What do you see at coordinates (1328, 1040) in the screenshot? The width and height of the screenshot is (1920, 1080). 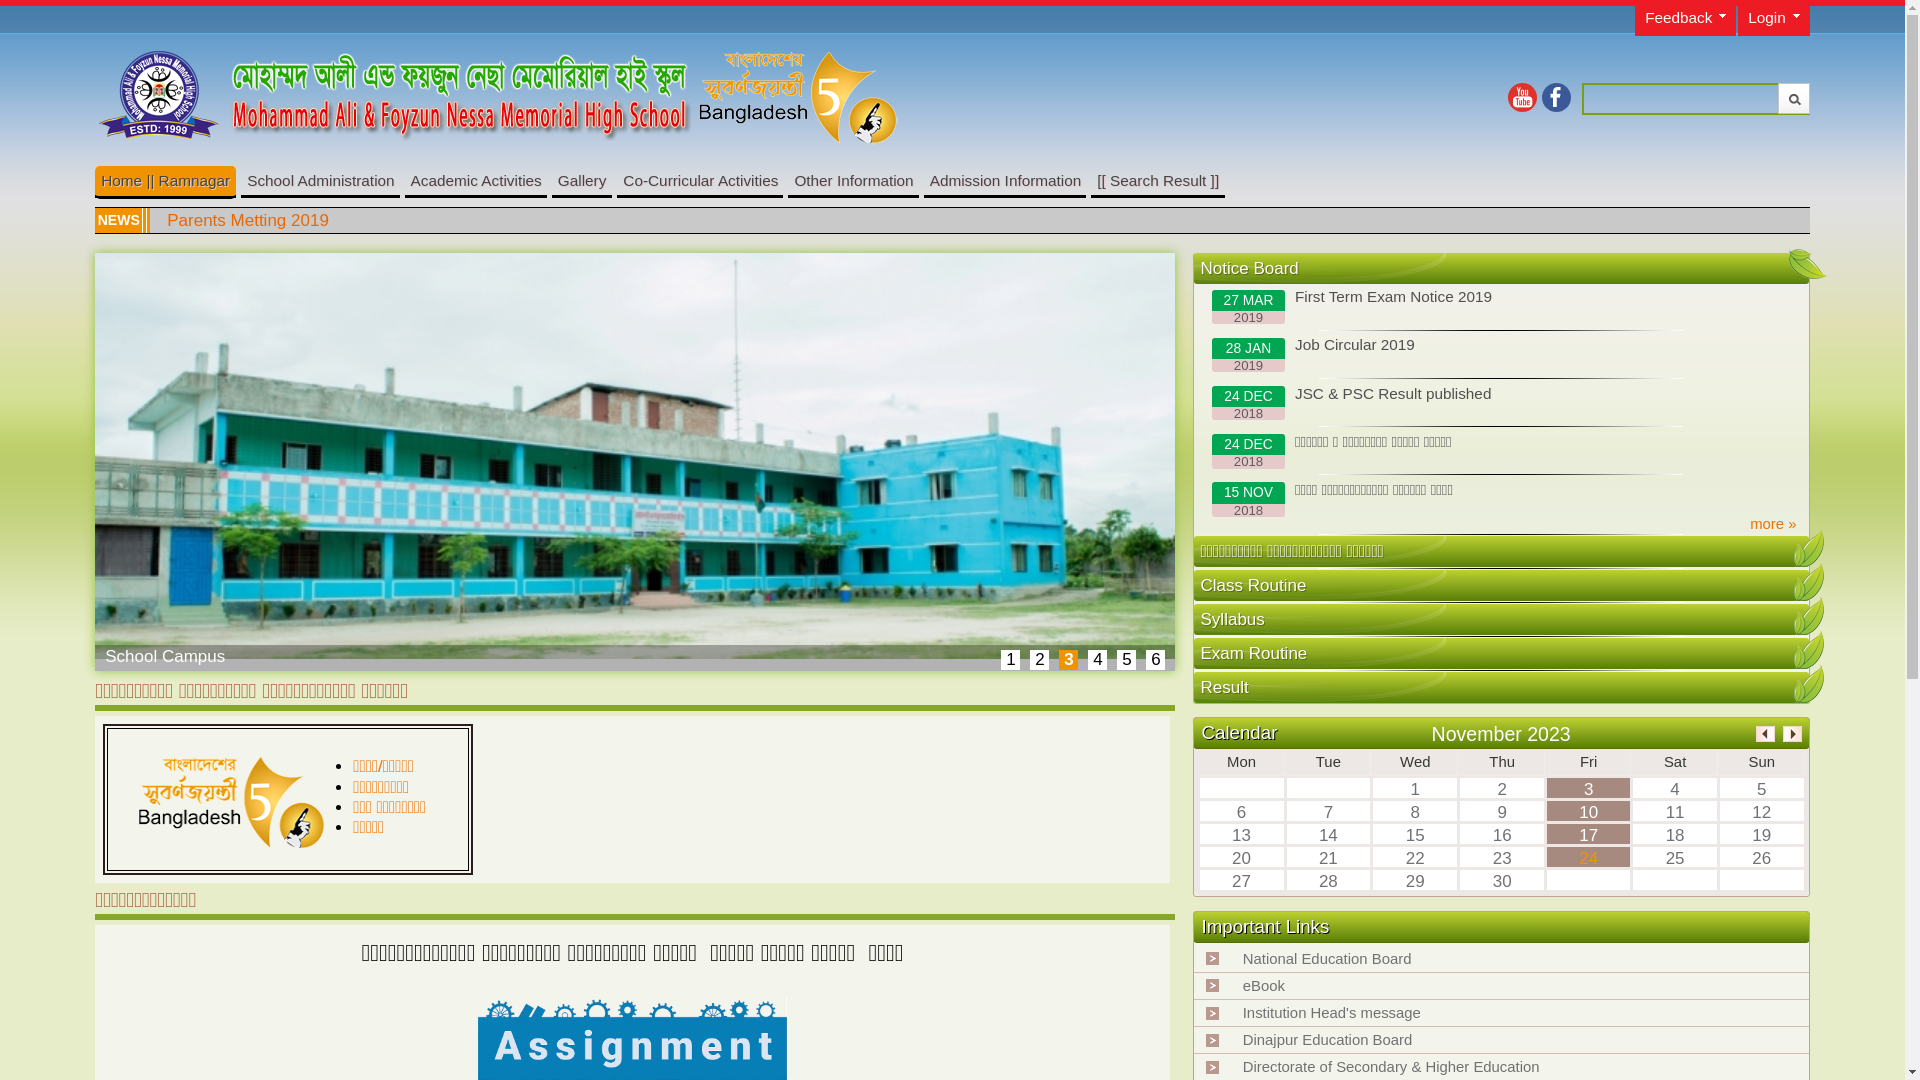 I see `Dinajpur Education Board` at bounding box center [1328, 1040].